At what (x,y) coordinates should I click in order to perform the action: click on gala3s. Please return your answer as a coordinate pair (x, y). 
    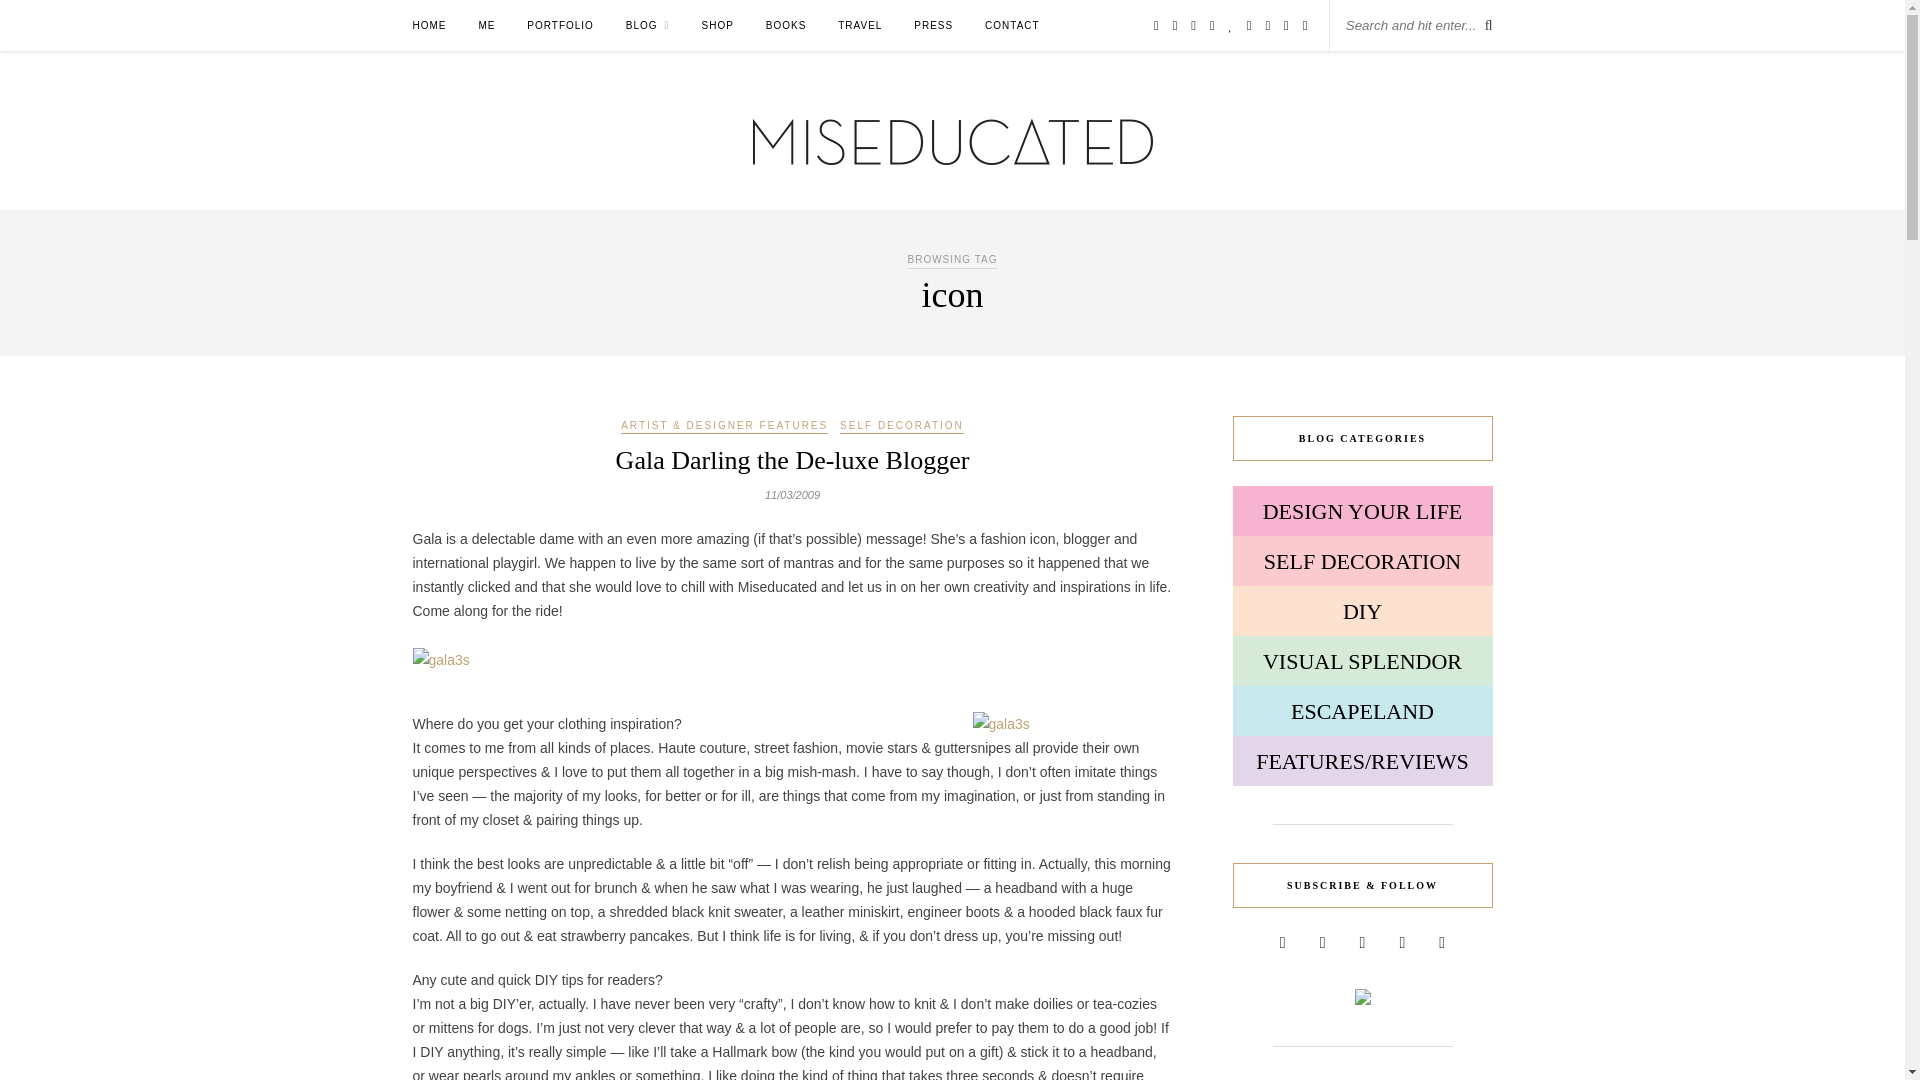
    Looking at the image, I should click on (1071, 723).